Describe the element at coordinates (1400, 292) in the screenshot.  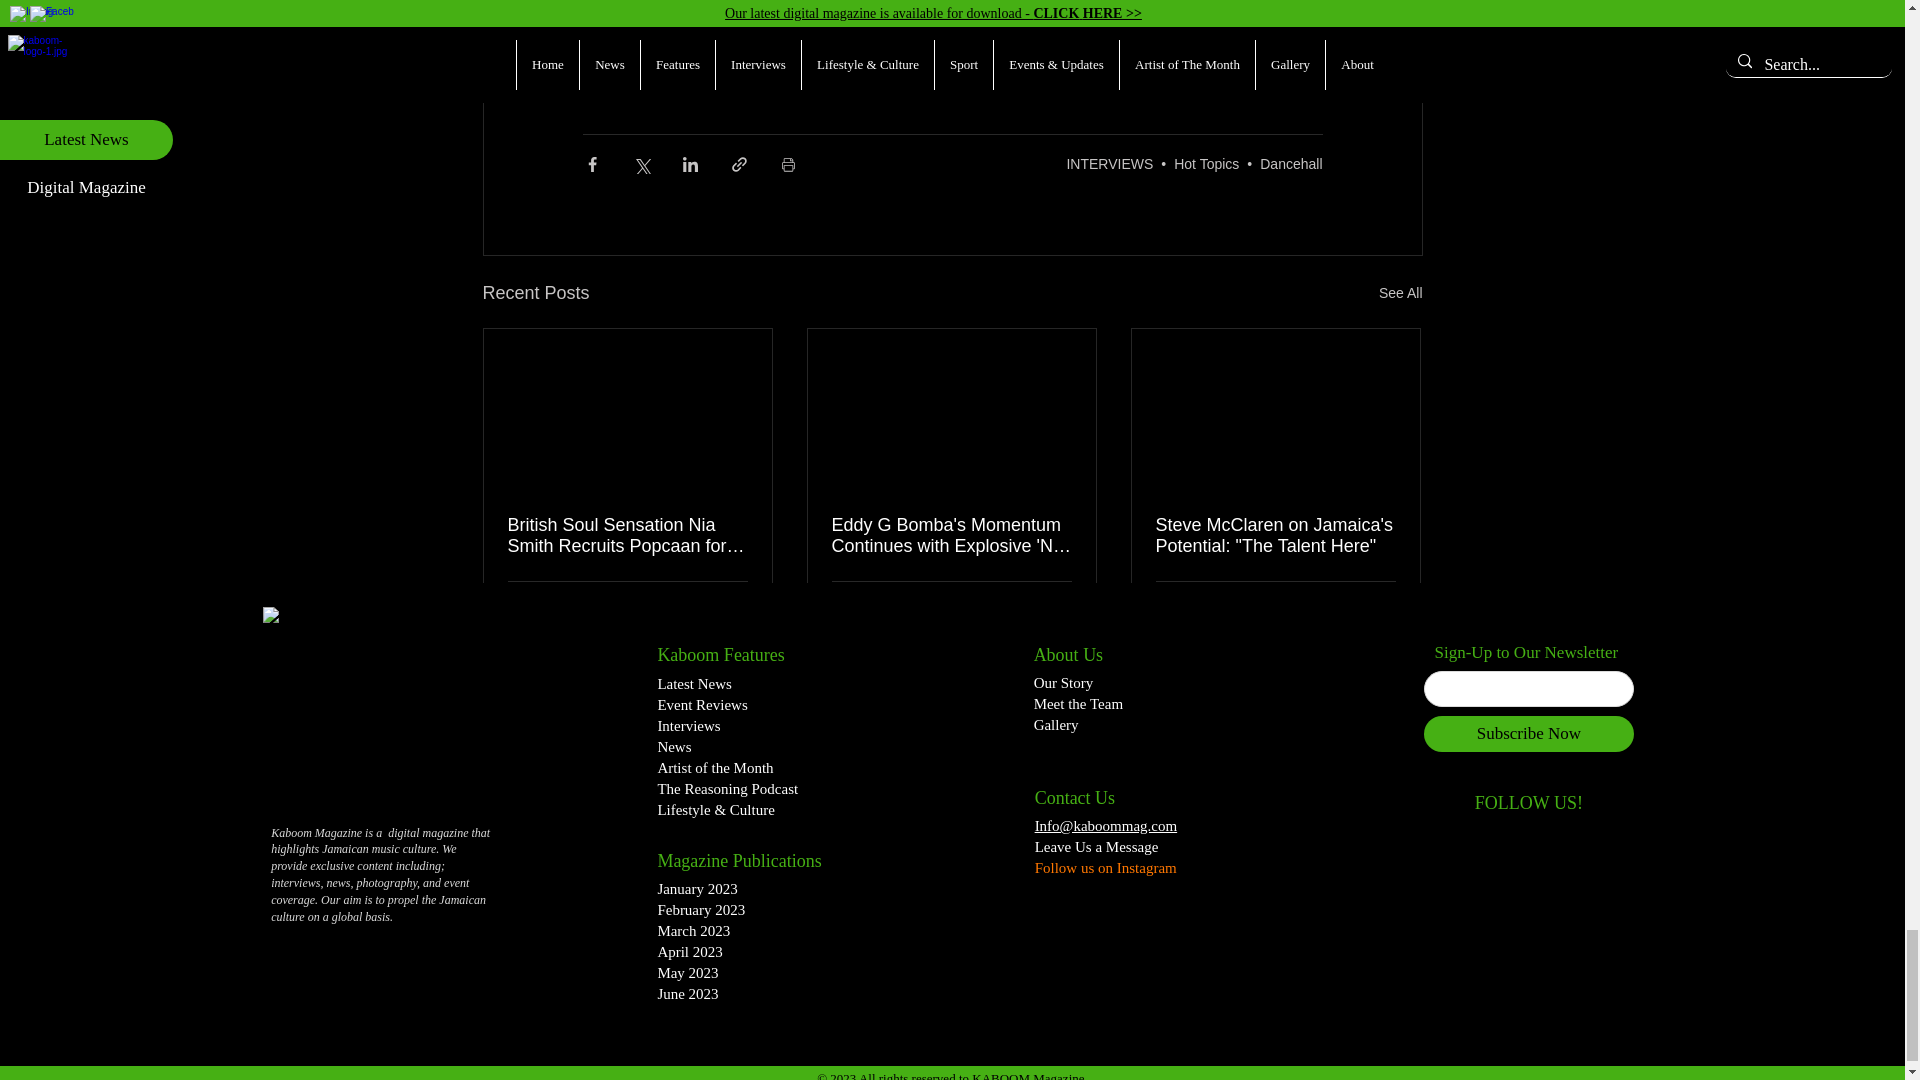
I see `See All` at that location.